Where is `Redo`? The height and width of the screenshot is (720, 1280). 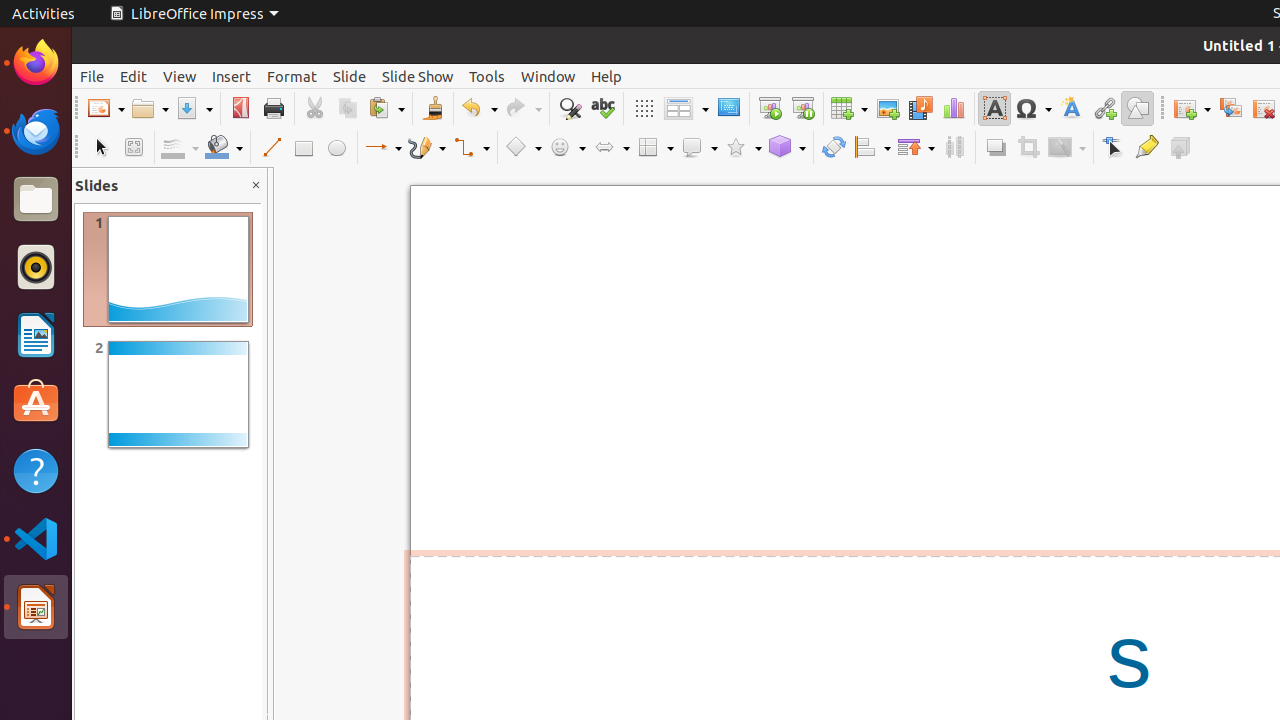 Redo is located at coordinates (523, 108).